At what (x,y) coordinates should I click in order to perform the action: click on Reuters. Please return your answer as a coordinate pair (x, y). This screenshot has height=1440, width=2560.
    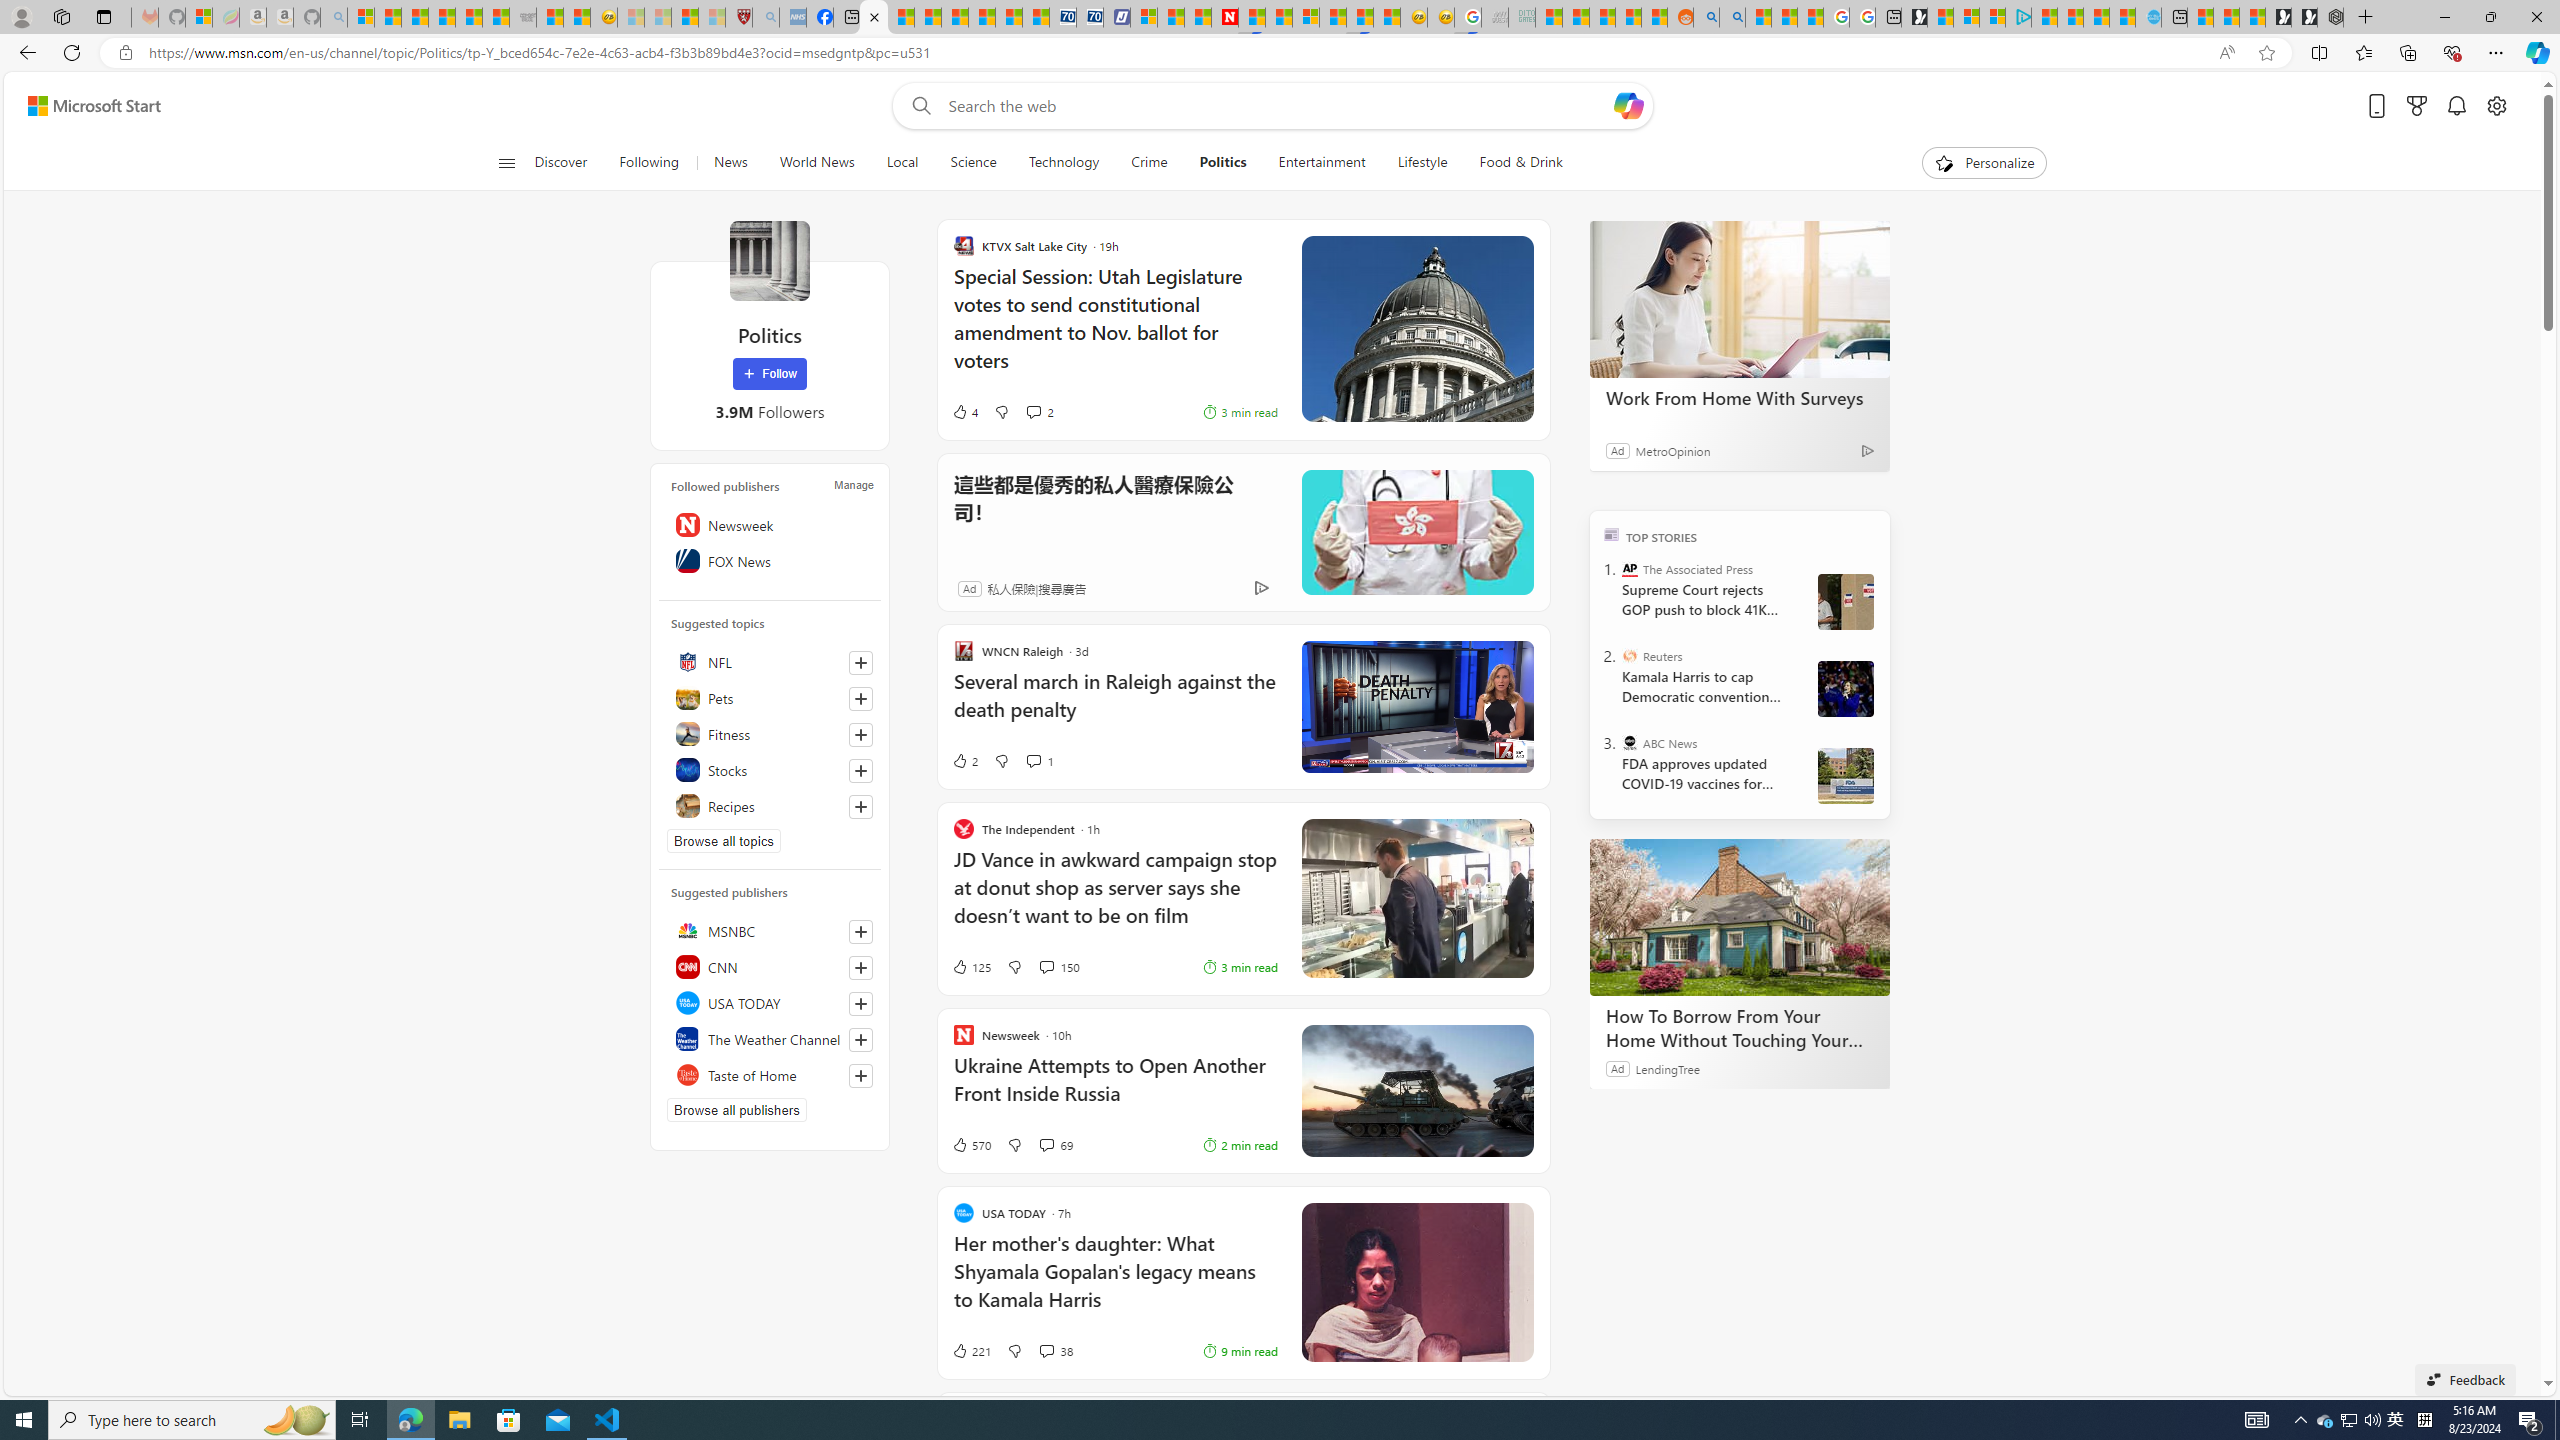
    Looking at the image, I should click on (1630, 656).